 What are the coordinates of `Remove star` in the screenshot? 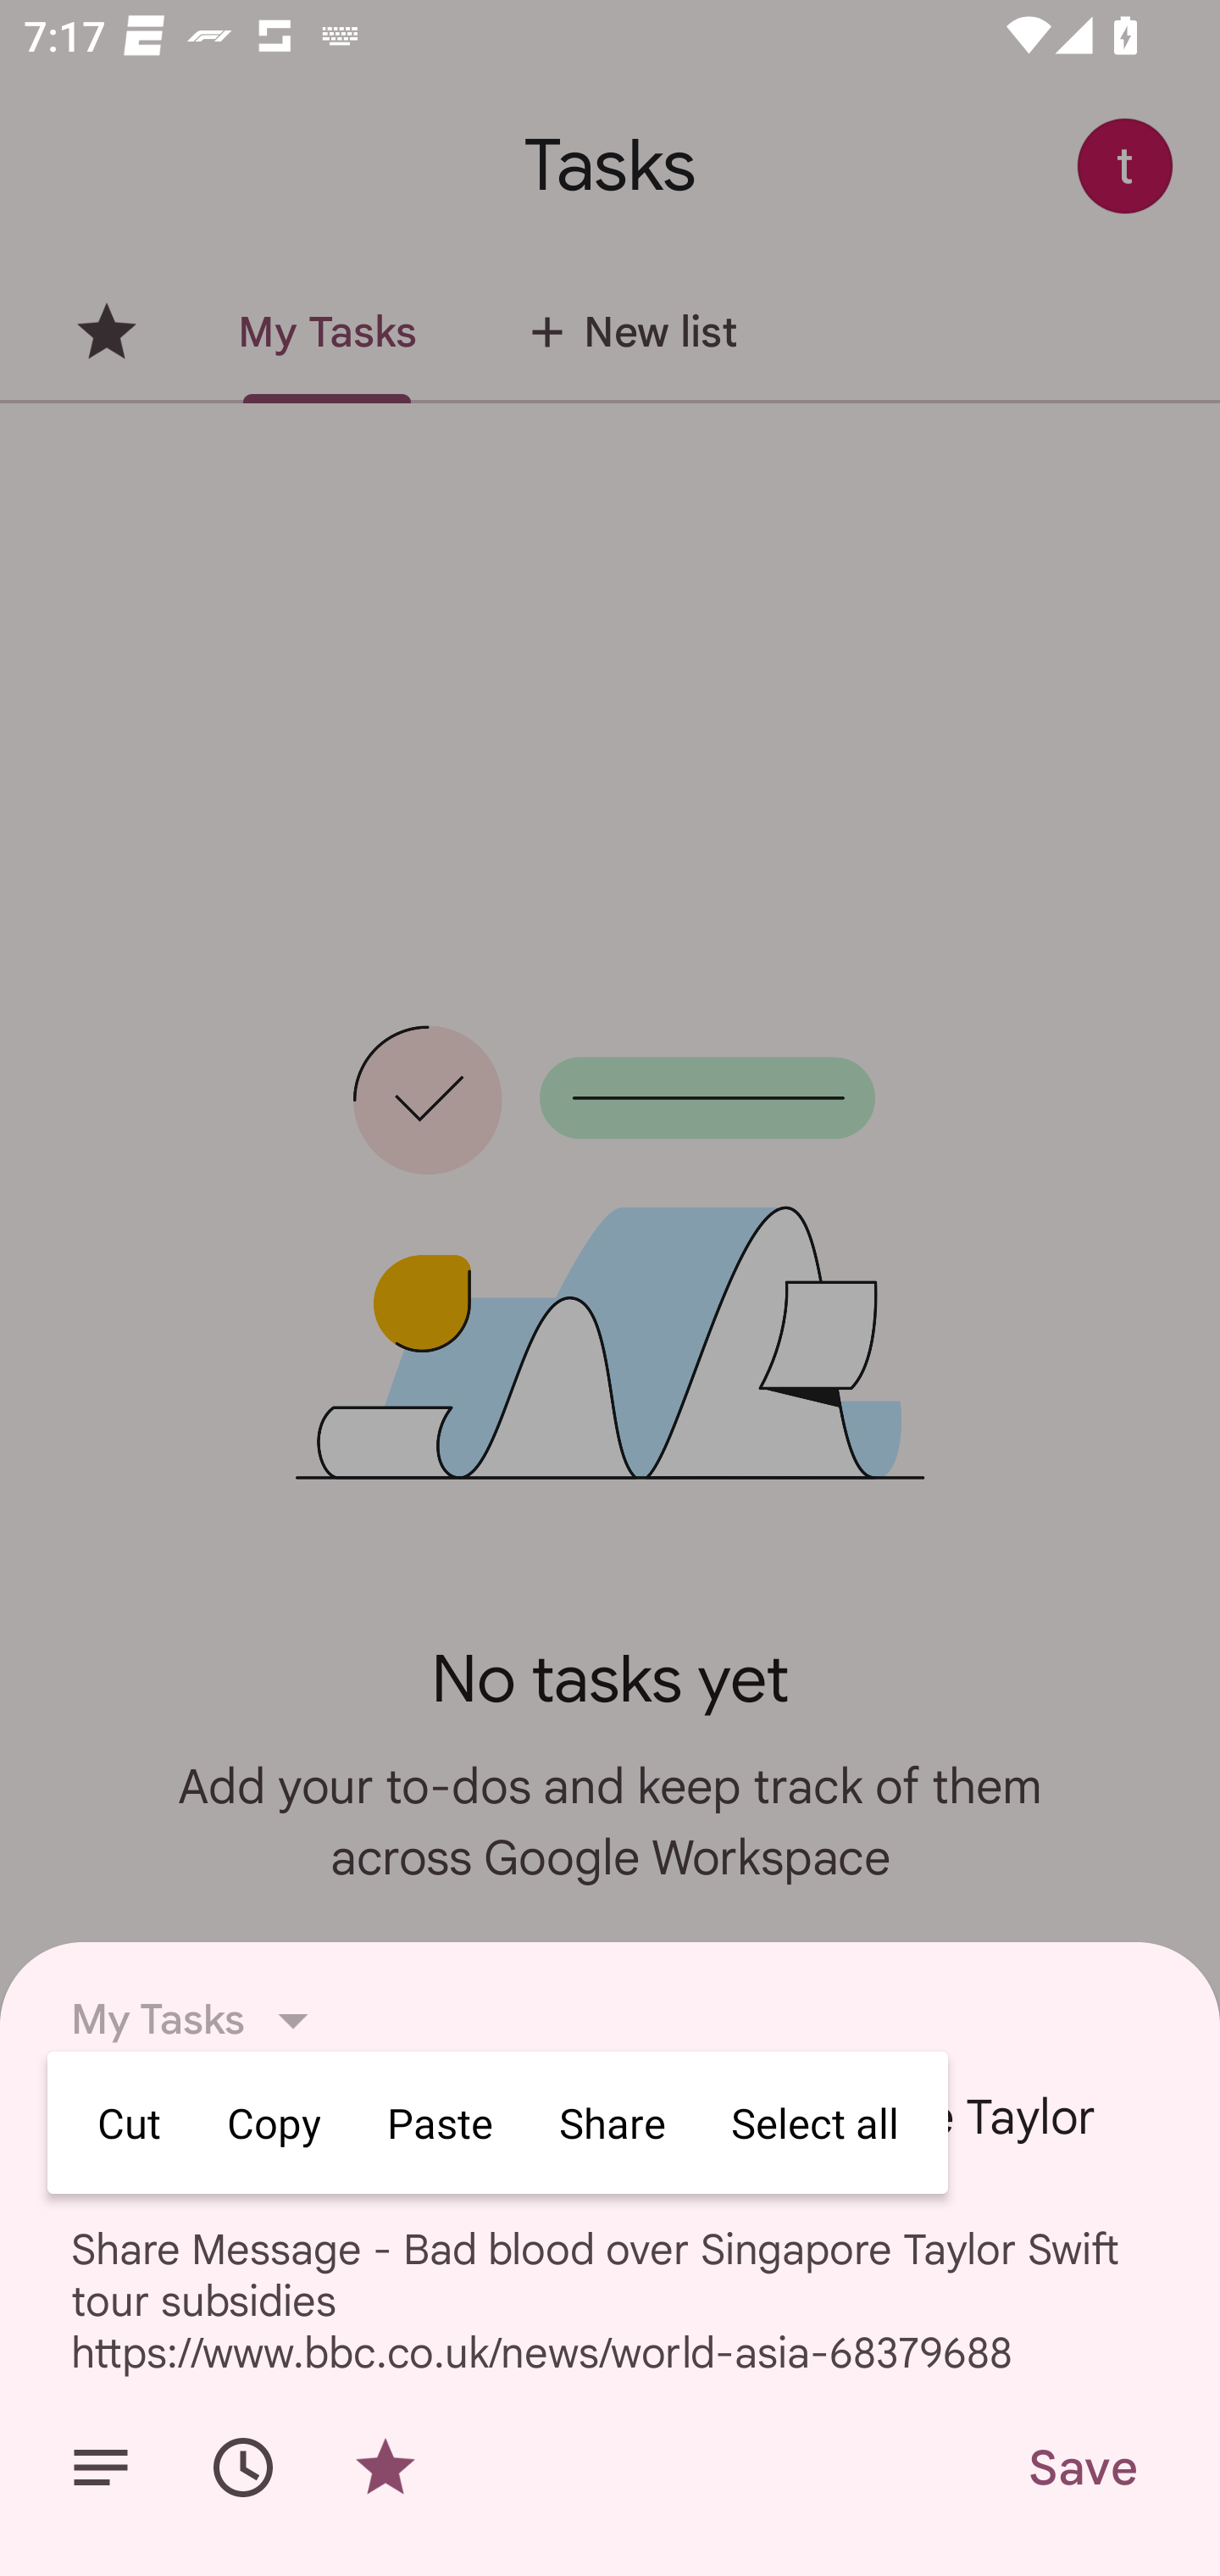 It's located at (385, 2468).